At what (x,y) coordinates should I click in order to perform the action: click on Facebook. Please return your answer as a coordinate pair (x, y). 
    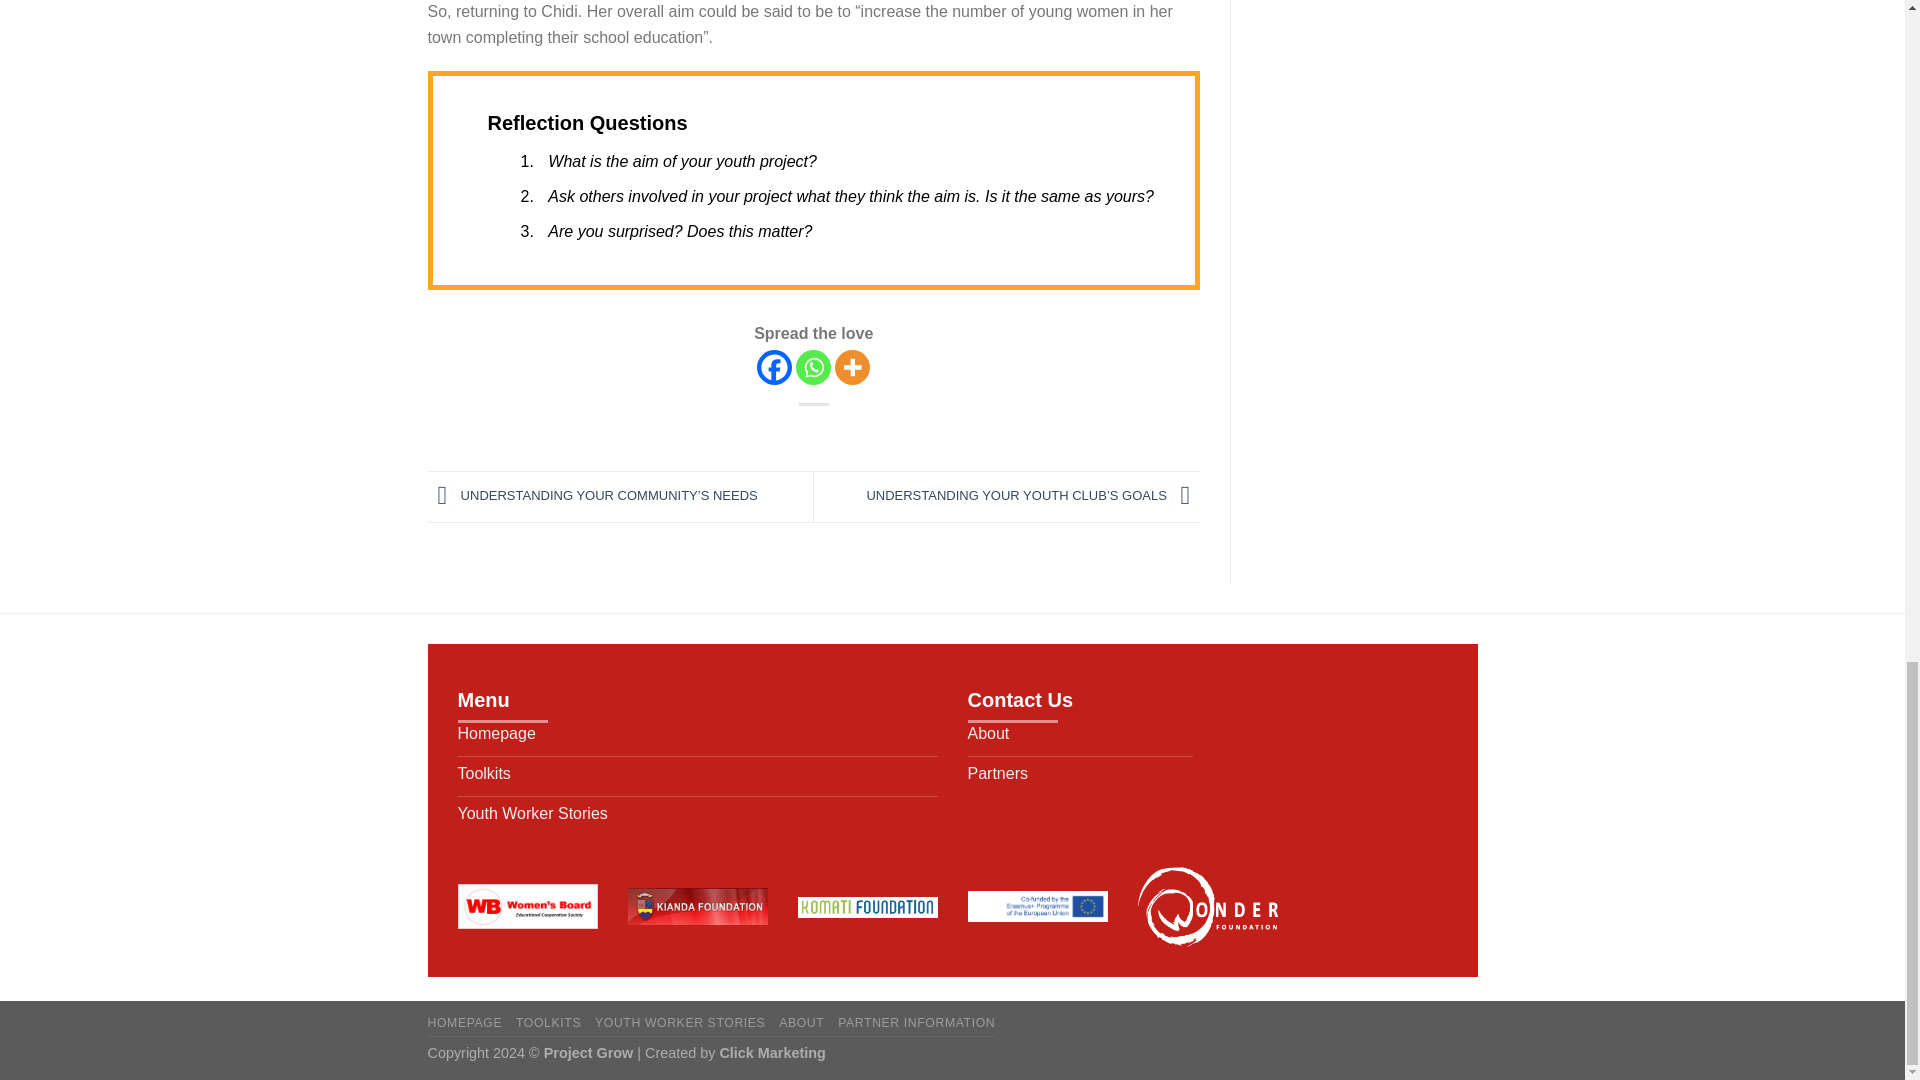
    Looking at the image, I should click on (774, 366).